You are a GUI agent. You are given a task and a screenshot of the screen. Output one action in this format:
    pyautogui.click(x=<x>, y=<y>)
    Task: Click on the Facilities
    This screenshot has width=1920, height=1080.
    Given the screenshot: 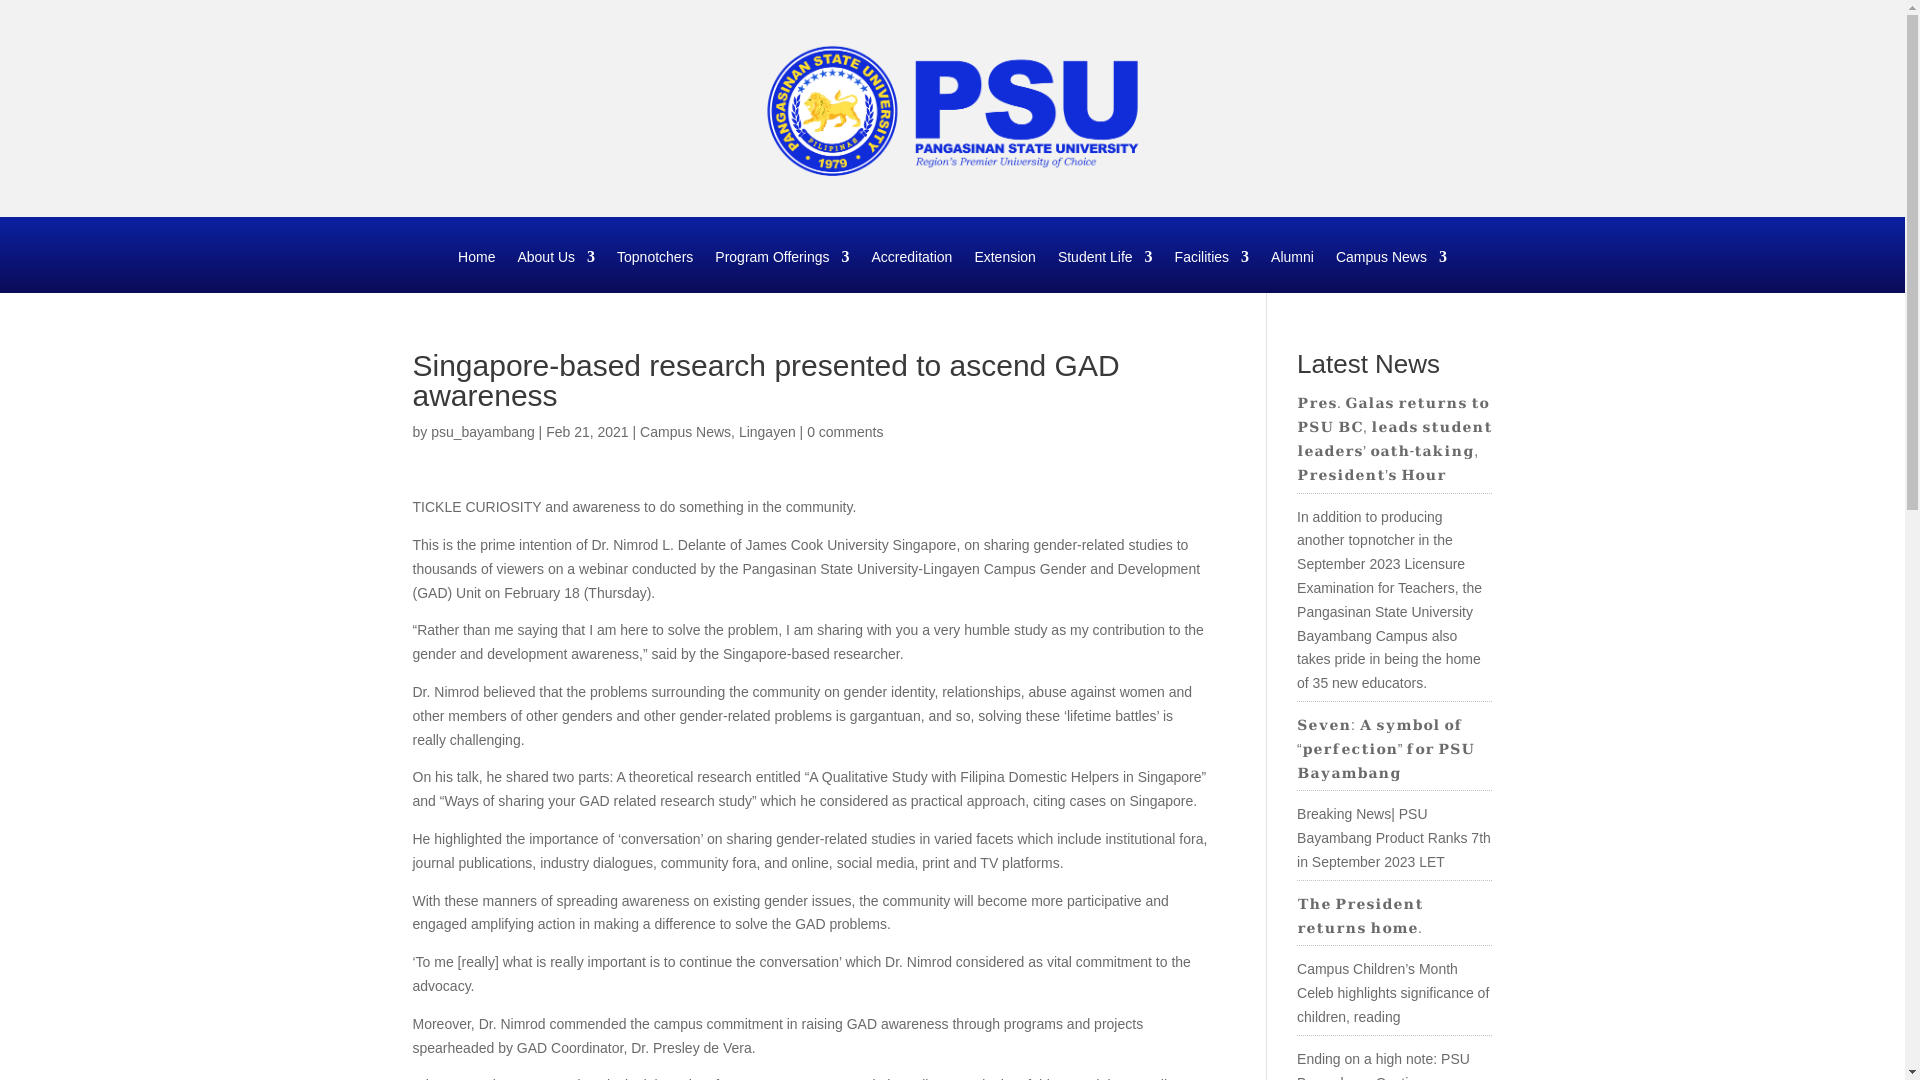 What is the action you would take?
    pyautogui.click(x=1212, y=270)
    